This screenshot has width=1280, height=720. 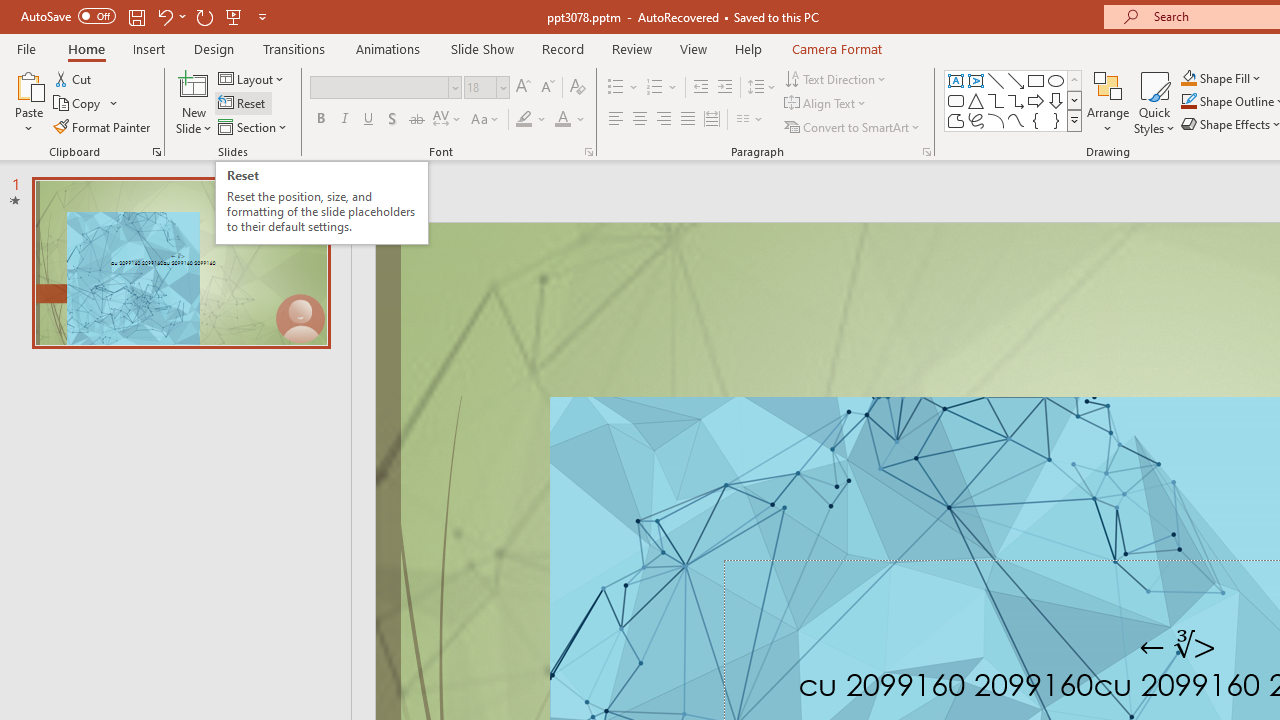 What do you see at coordinates (712, 120) in the screenshot?
I see `Distributed` at bounding box center [712, 120].